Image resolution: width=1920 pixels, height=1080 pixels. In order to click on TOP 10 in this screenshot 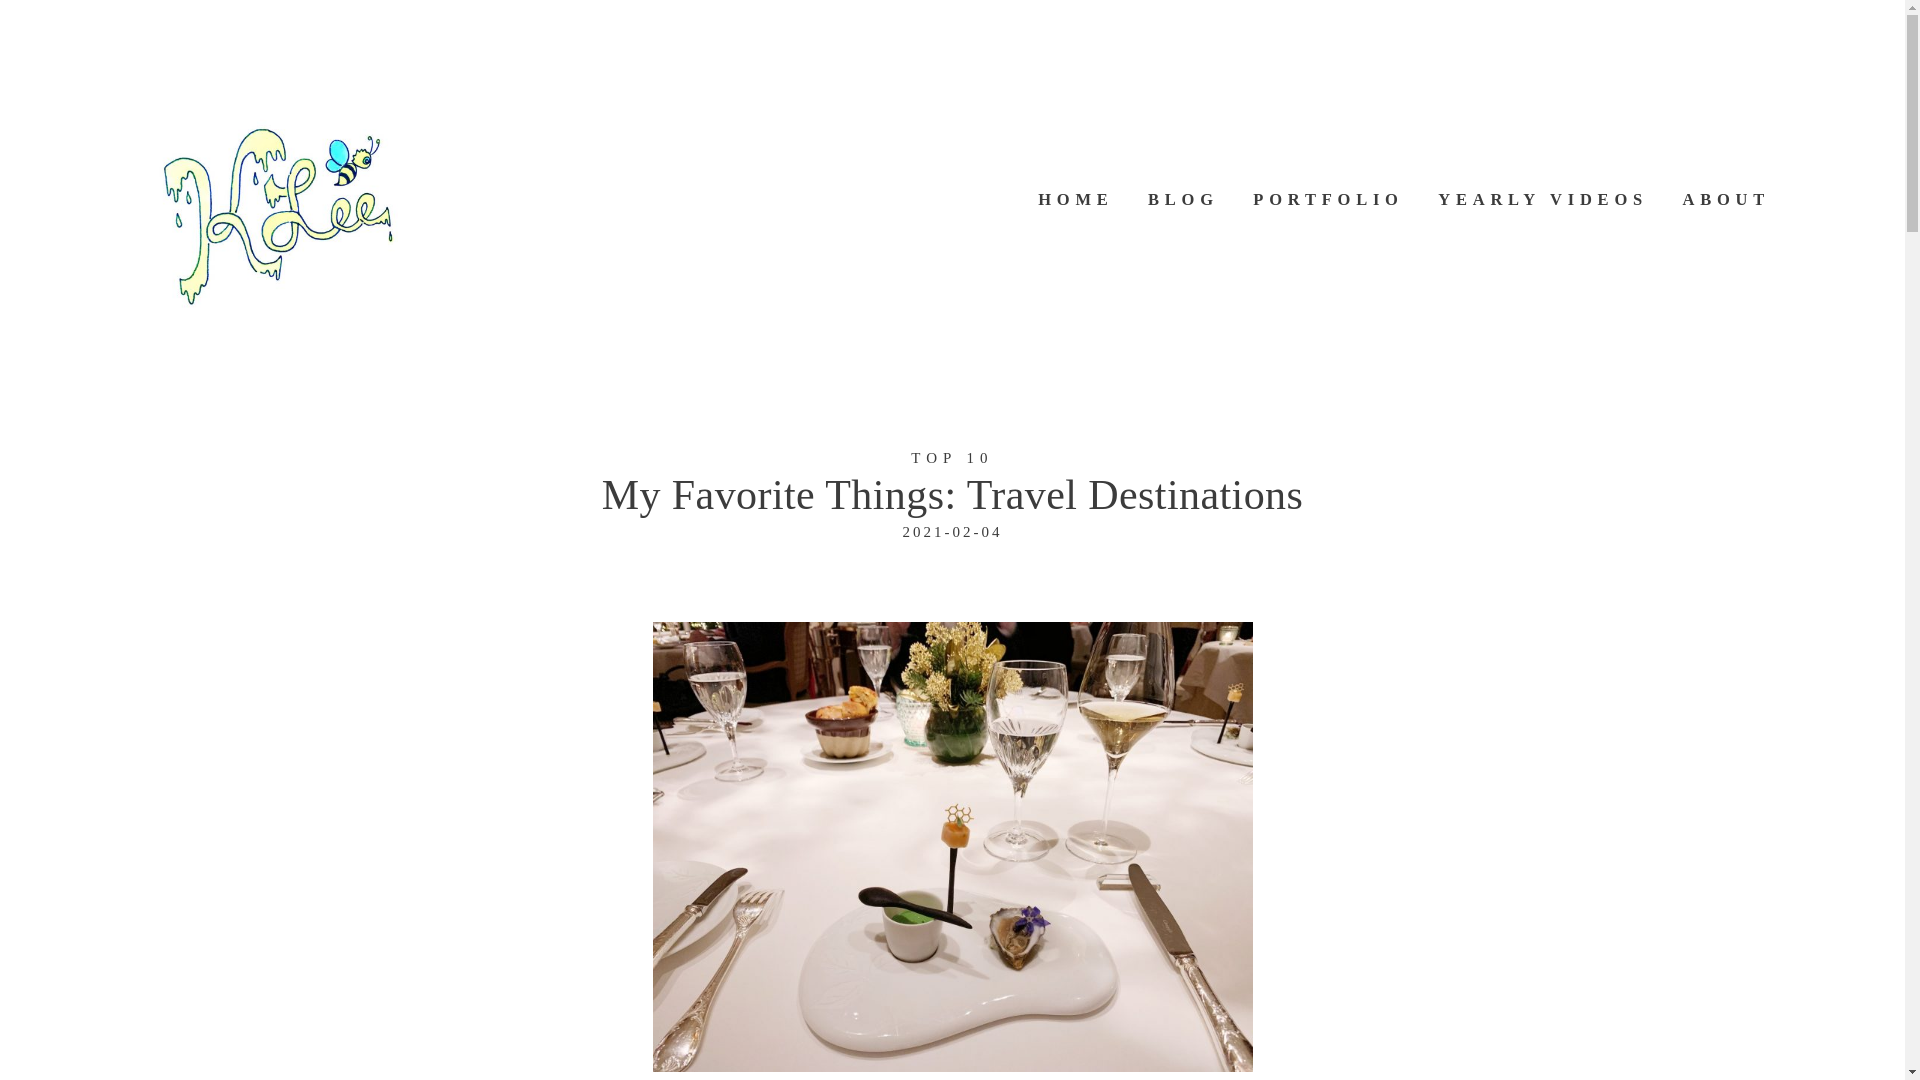, I will do `click(951, 458)`.